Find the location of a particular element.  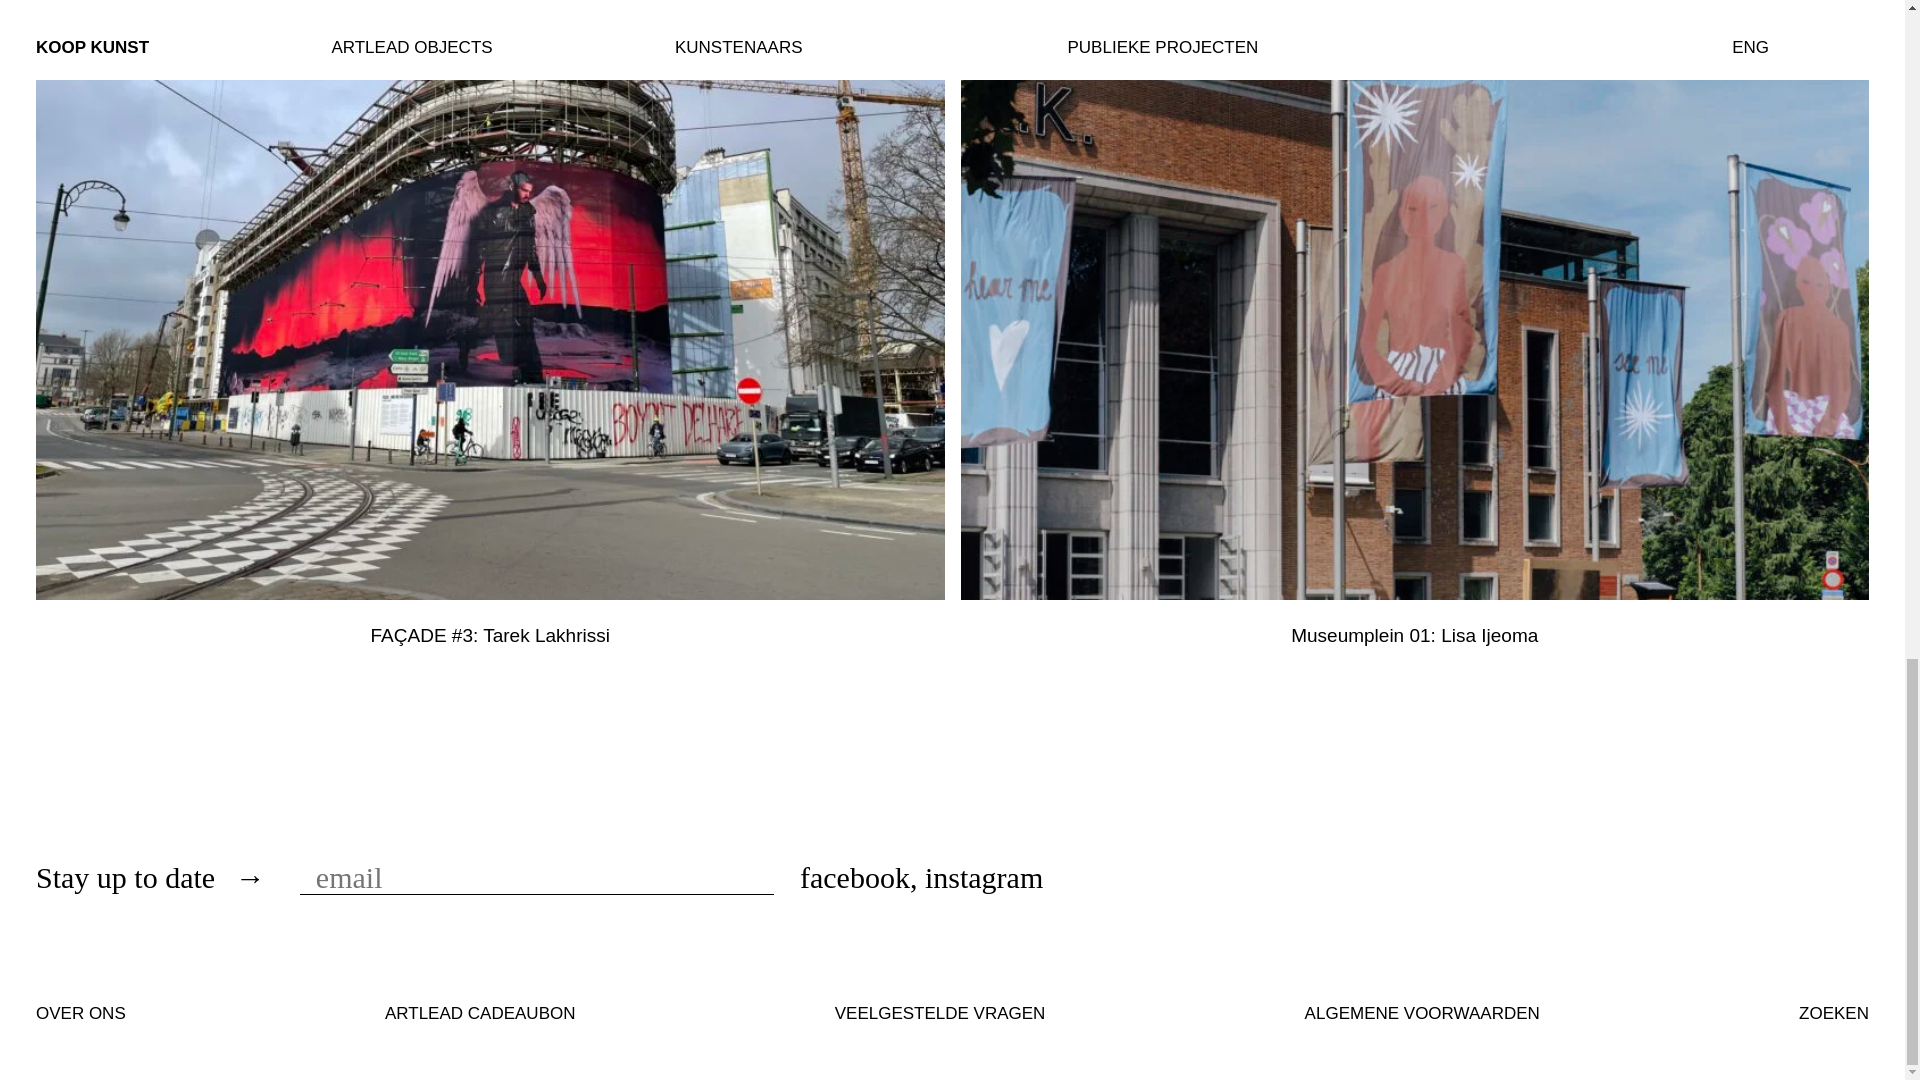

OVER ONS is located at coordinates (81, 1013).